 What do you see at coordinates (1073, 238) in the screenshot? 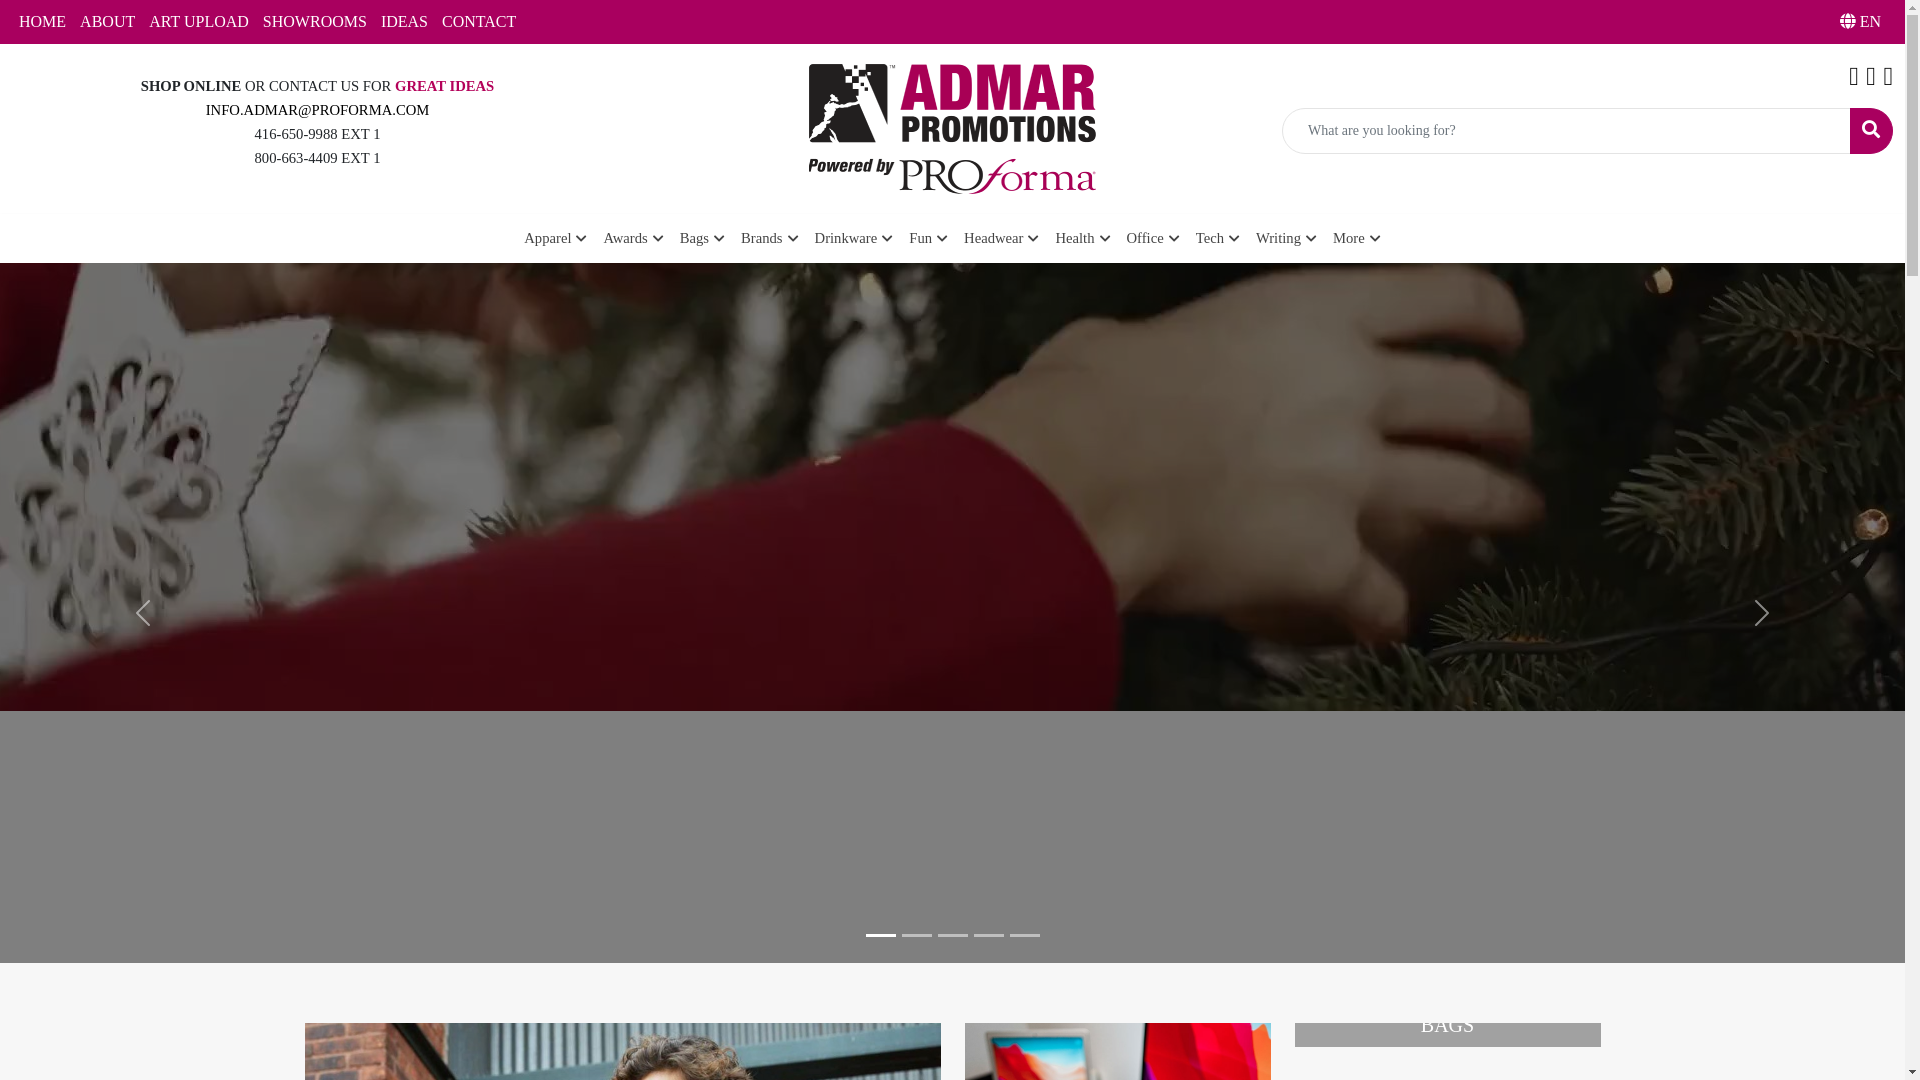
I see `Health` at bounding box center [1073, 238].